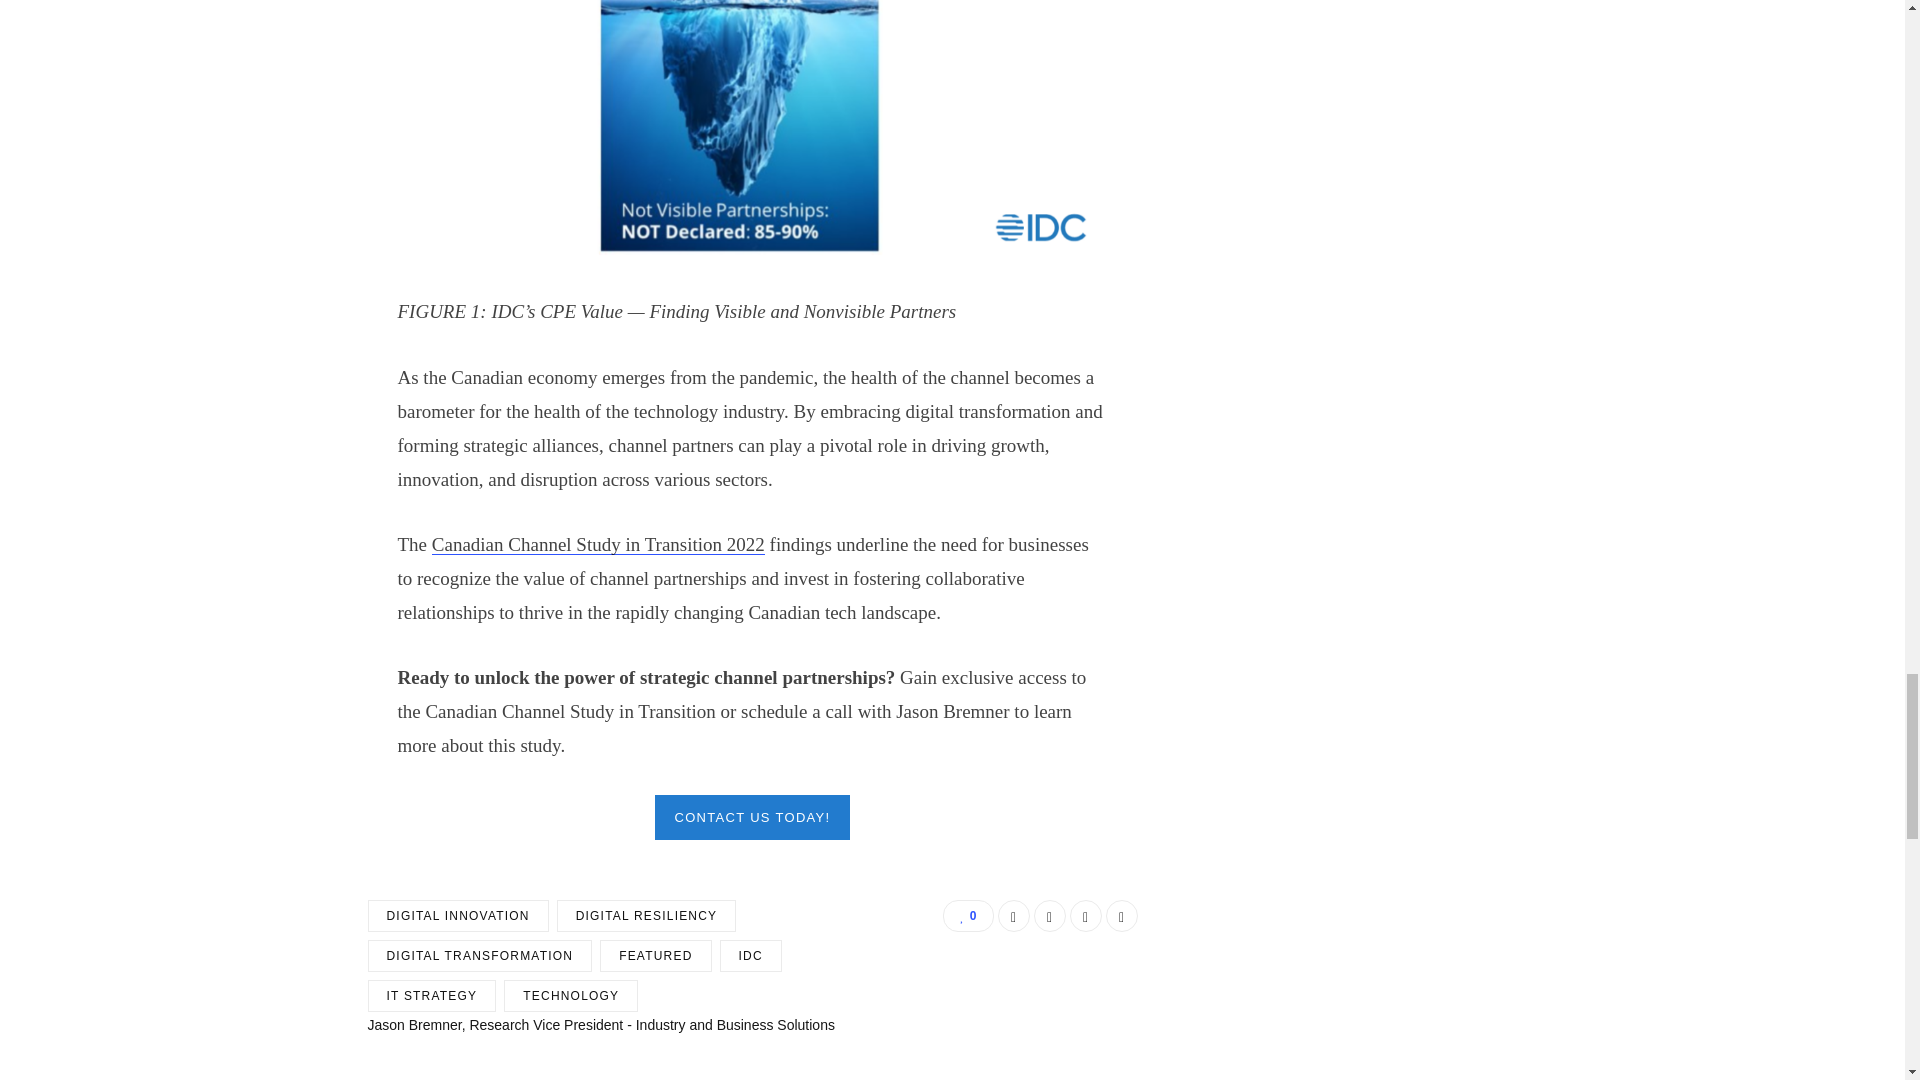  I want to click on CONTACT US TODAY!, so click(752, 817).